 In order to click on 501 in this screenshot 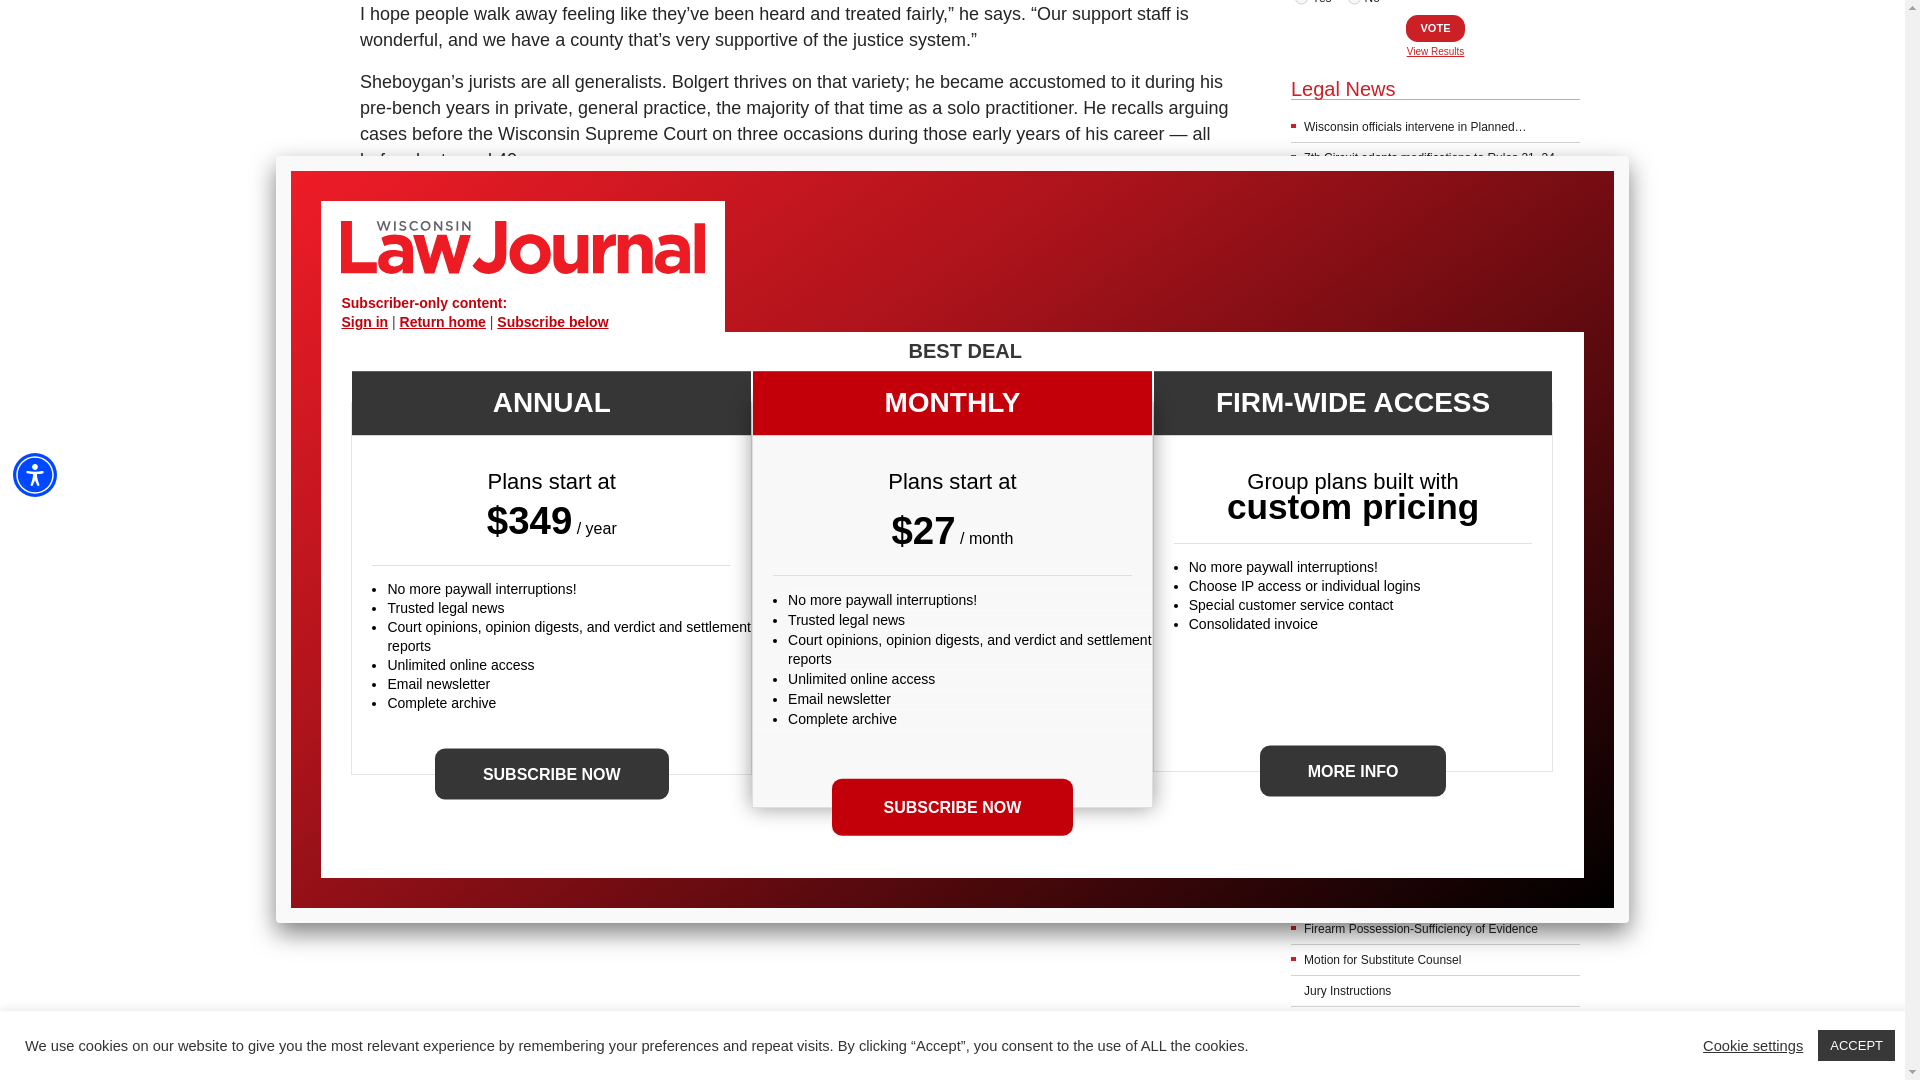, I will do `click(1300, 2)`.